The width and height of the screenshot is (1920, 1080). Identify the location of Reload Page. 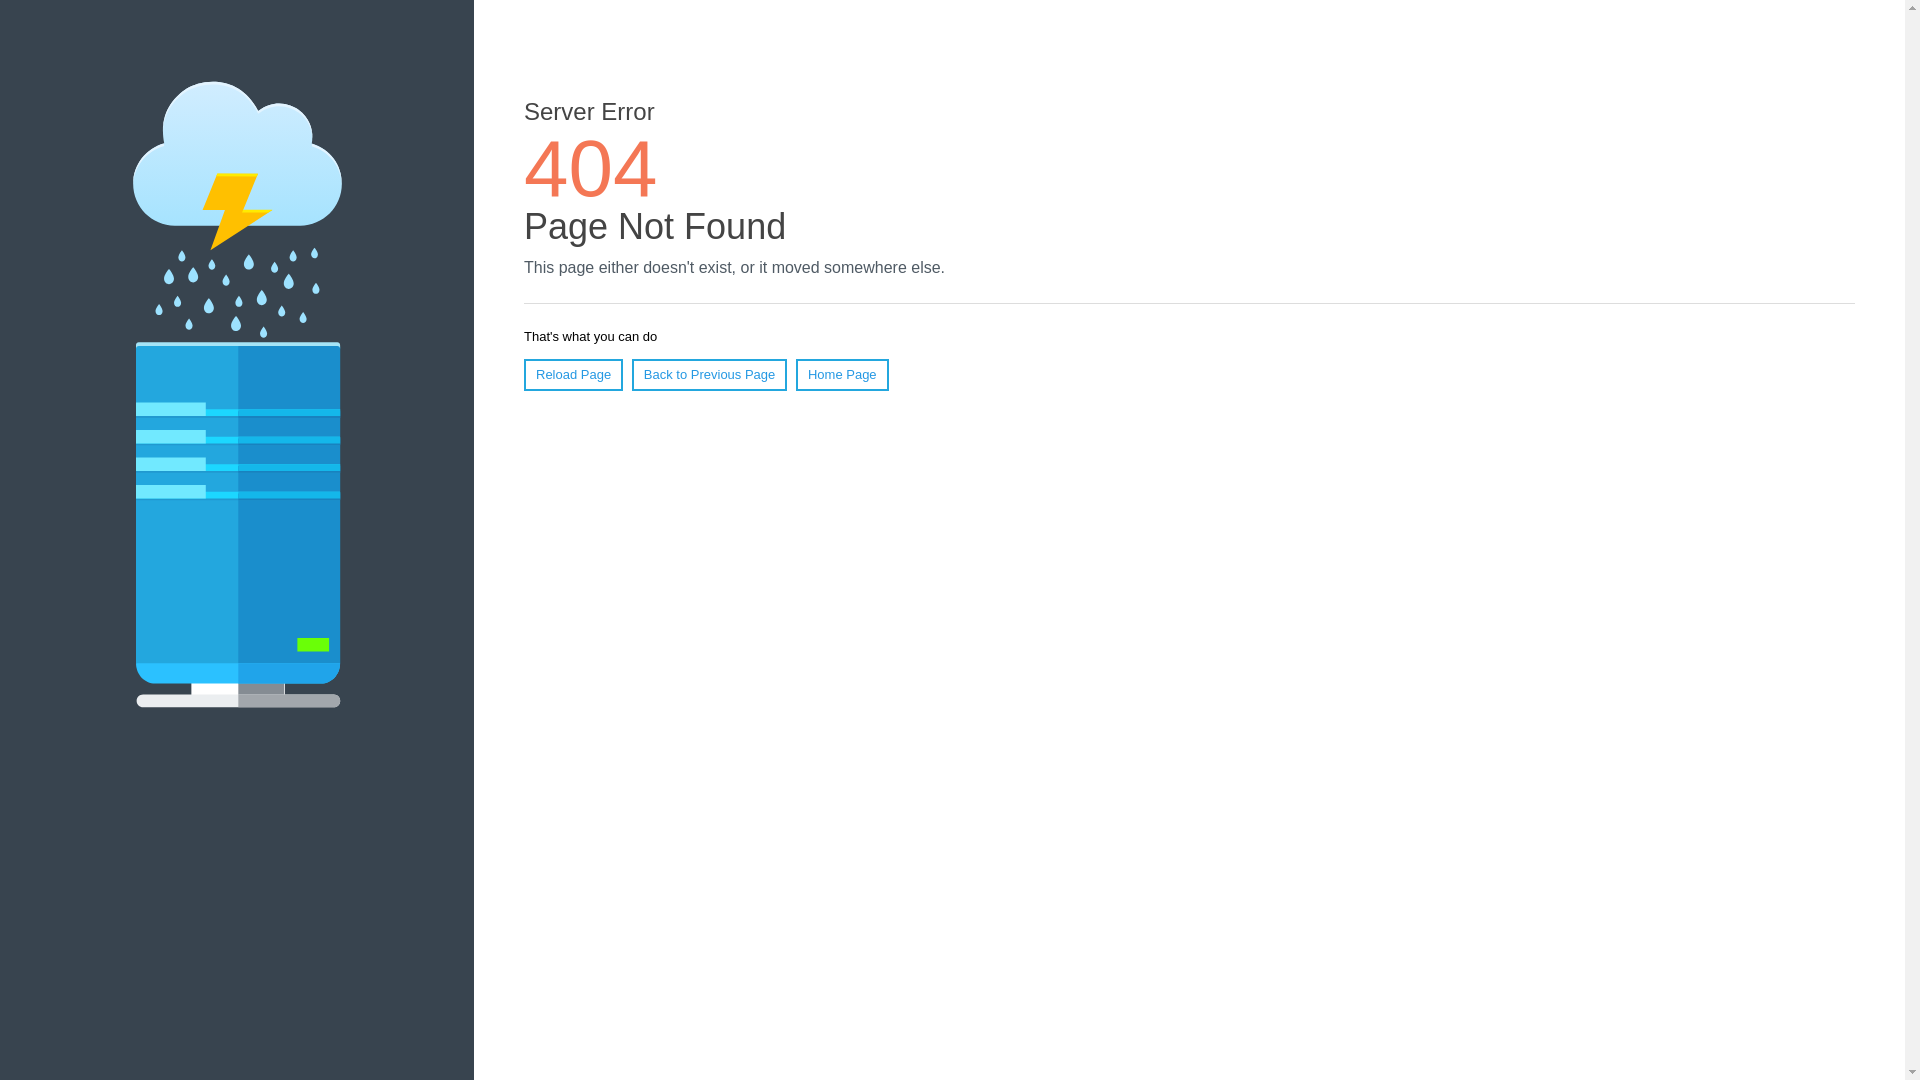
(574, 375).